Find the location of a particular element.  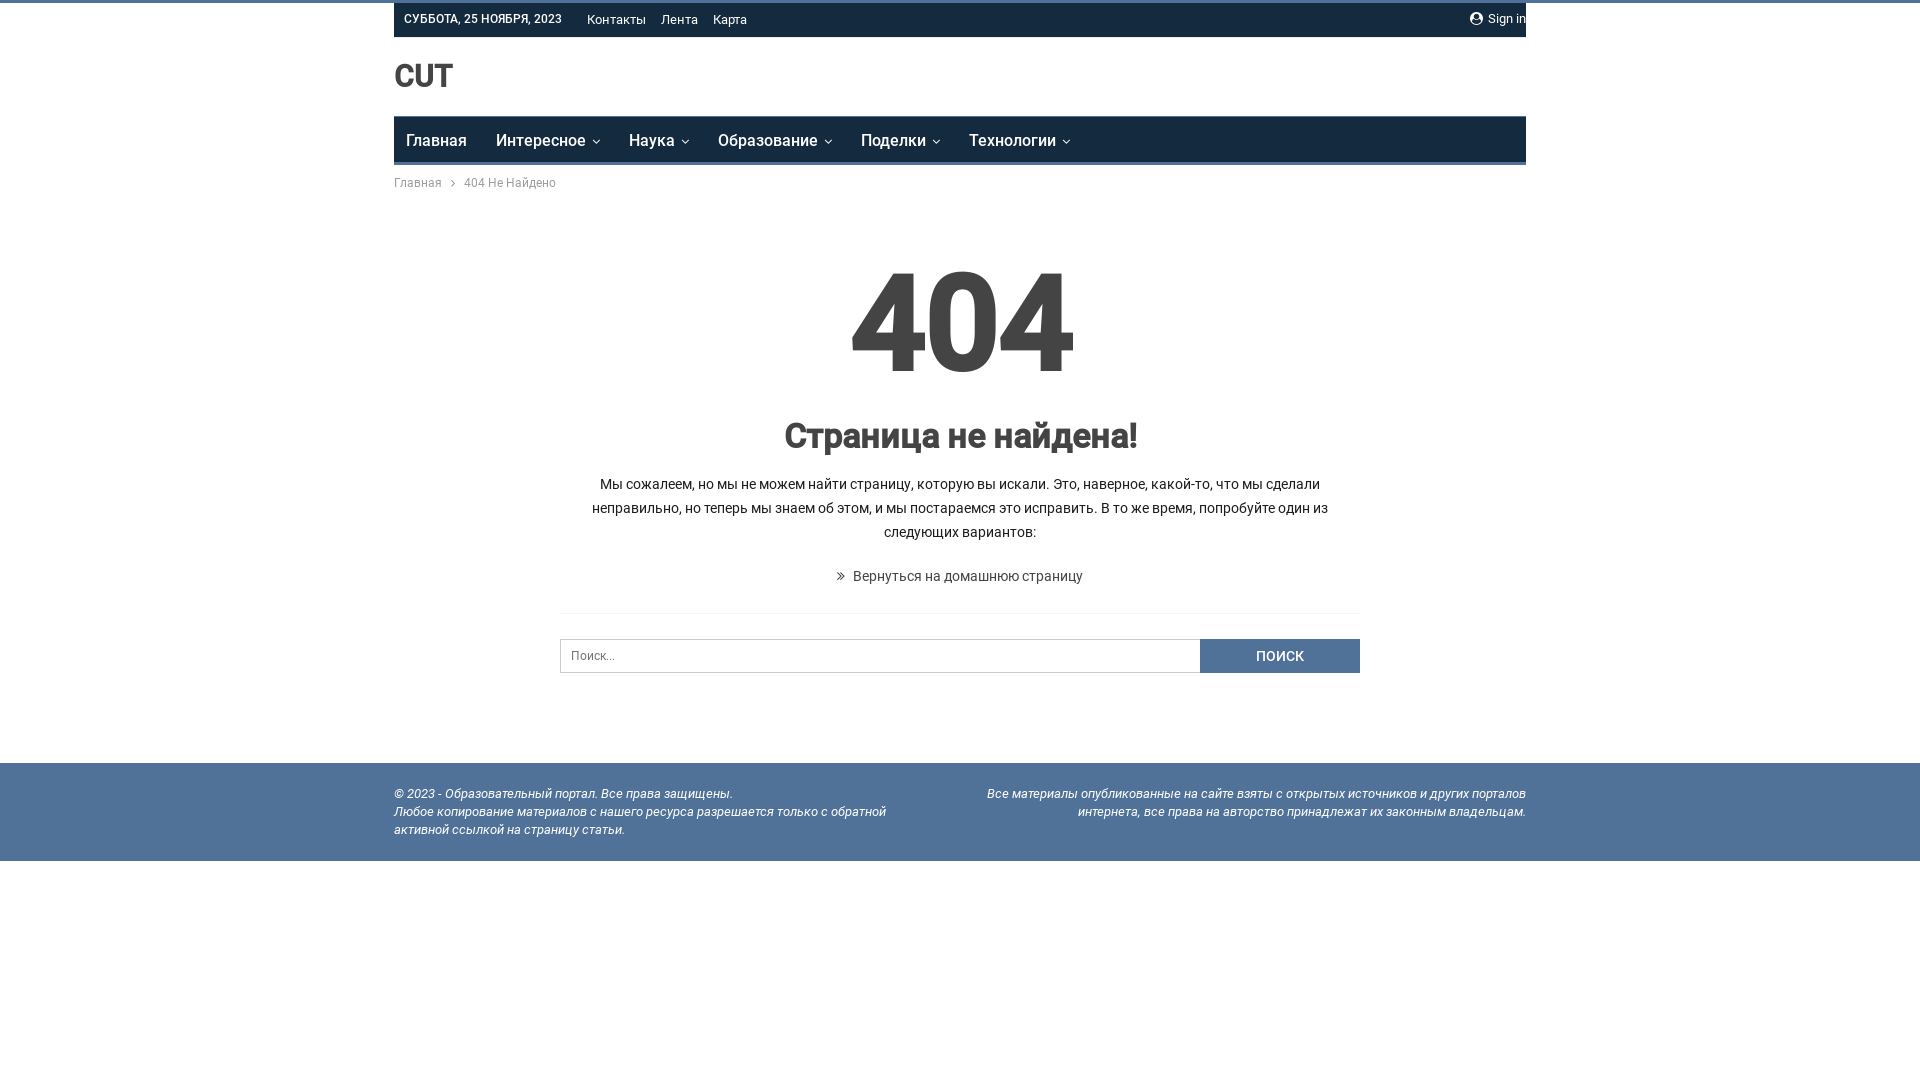

Sign in is located at coordinates (1498, 19).